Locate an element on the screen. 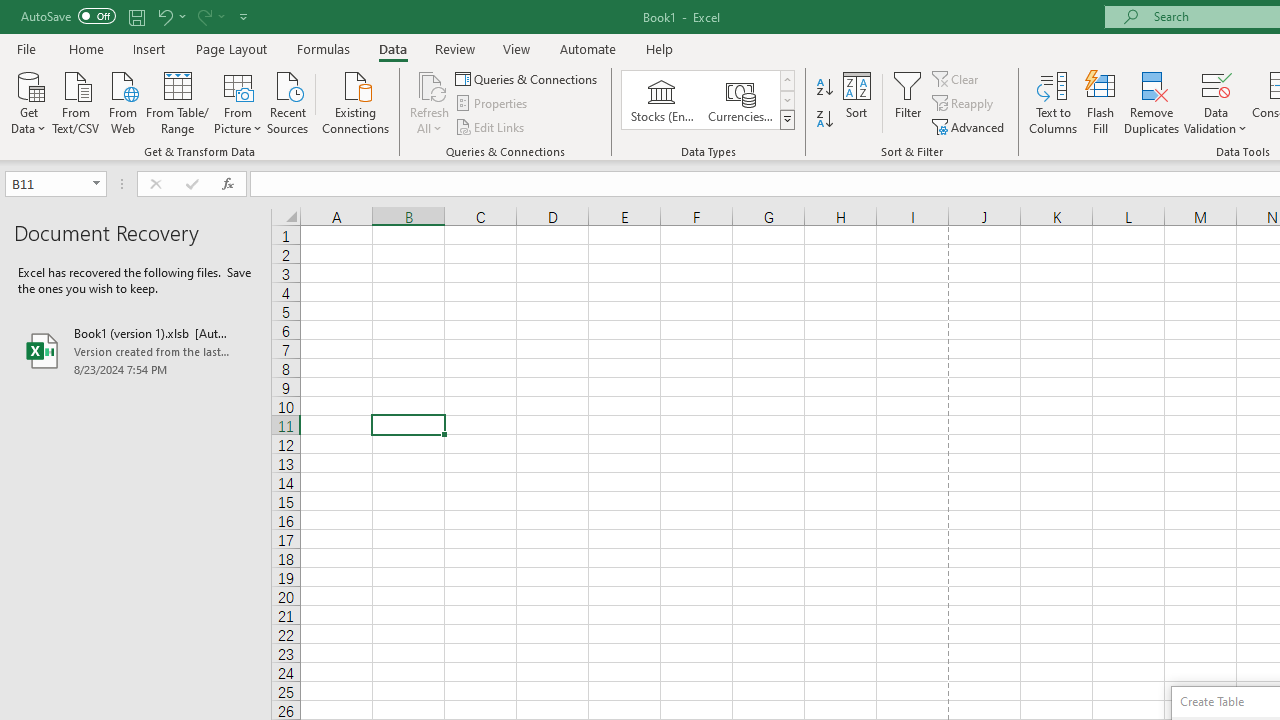 This screenshot has width=1280, height=720. Sort... is located at coordinates (856, 102).